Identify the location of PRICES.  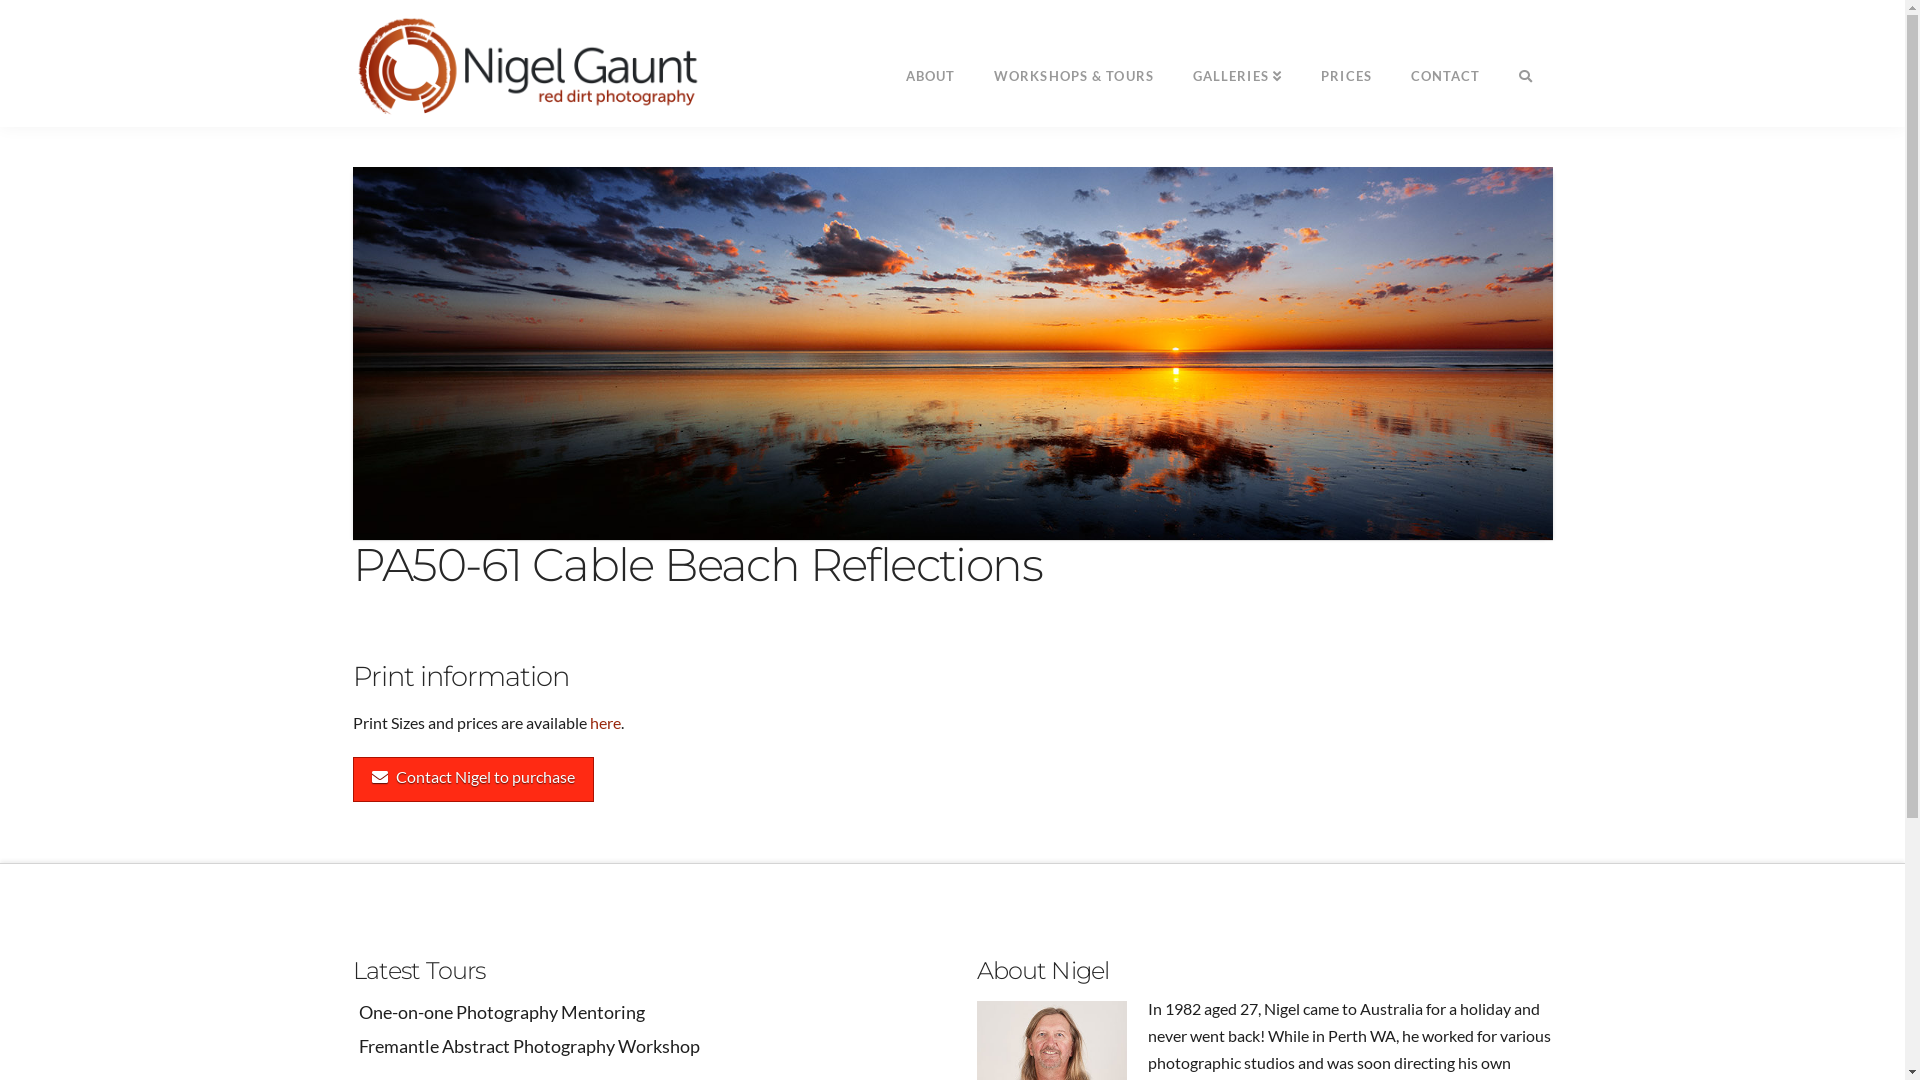
(1346, 60).